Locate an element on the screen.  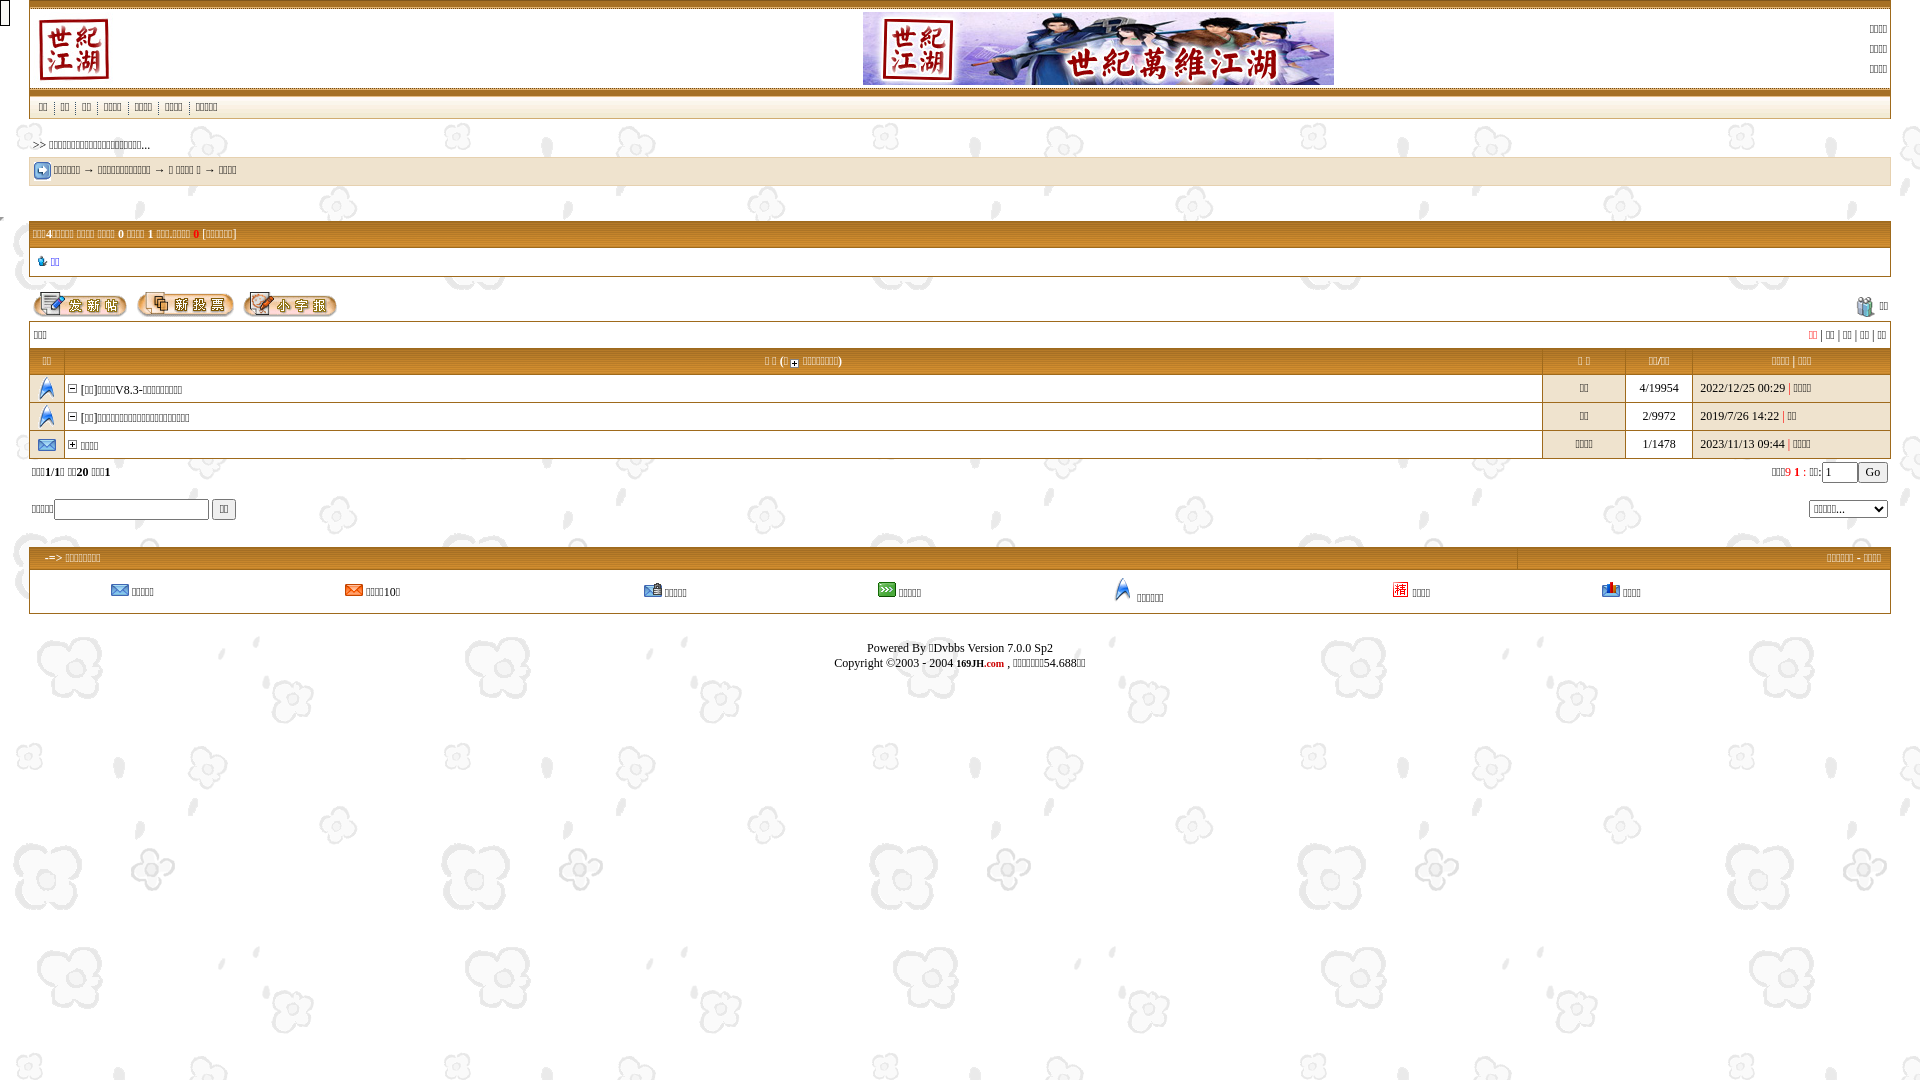
169JH.com is located at coordinates (980, 663).